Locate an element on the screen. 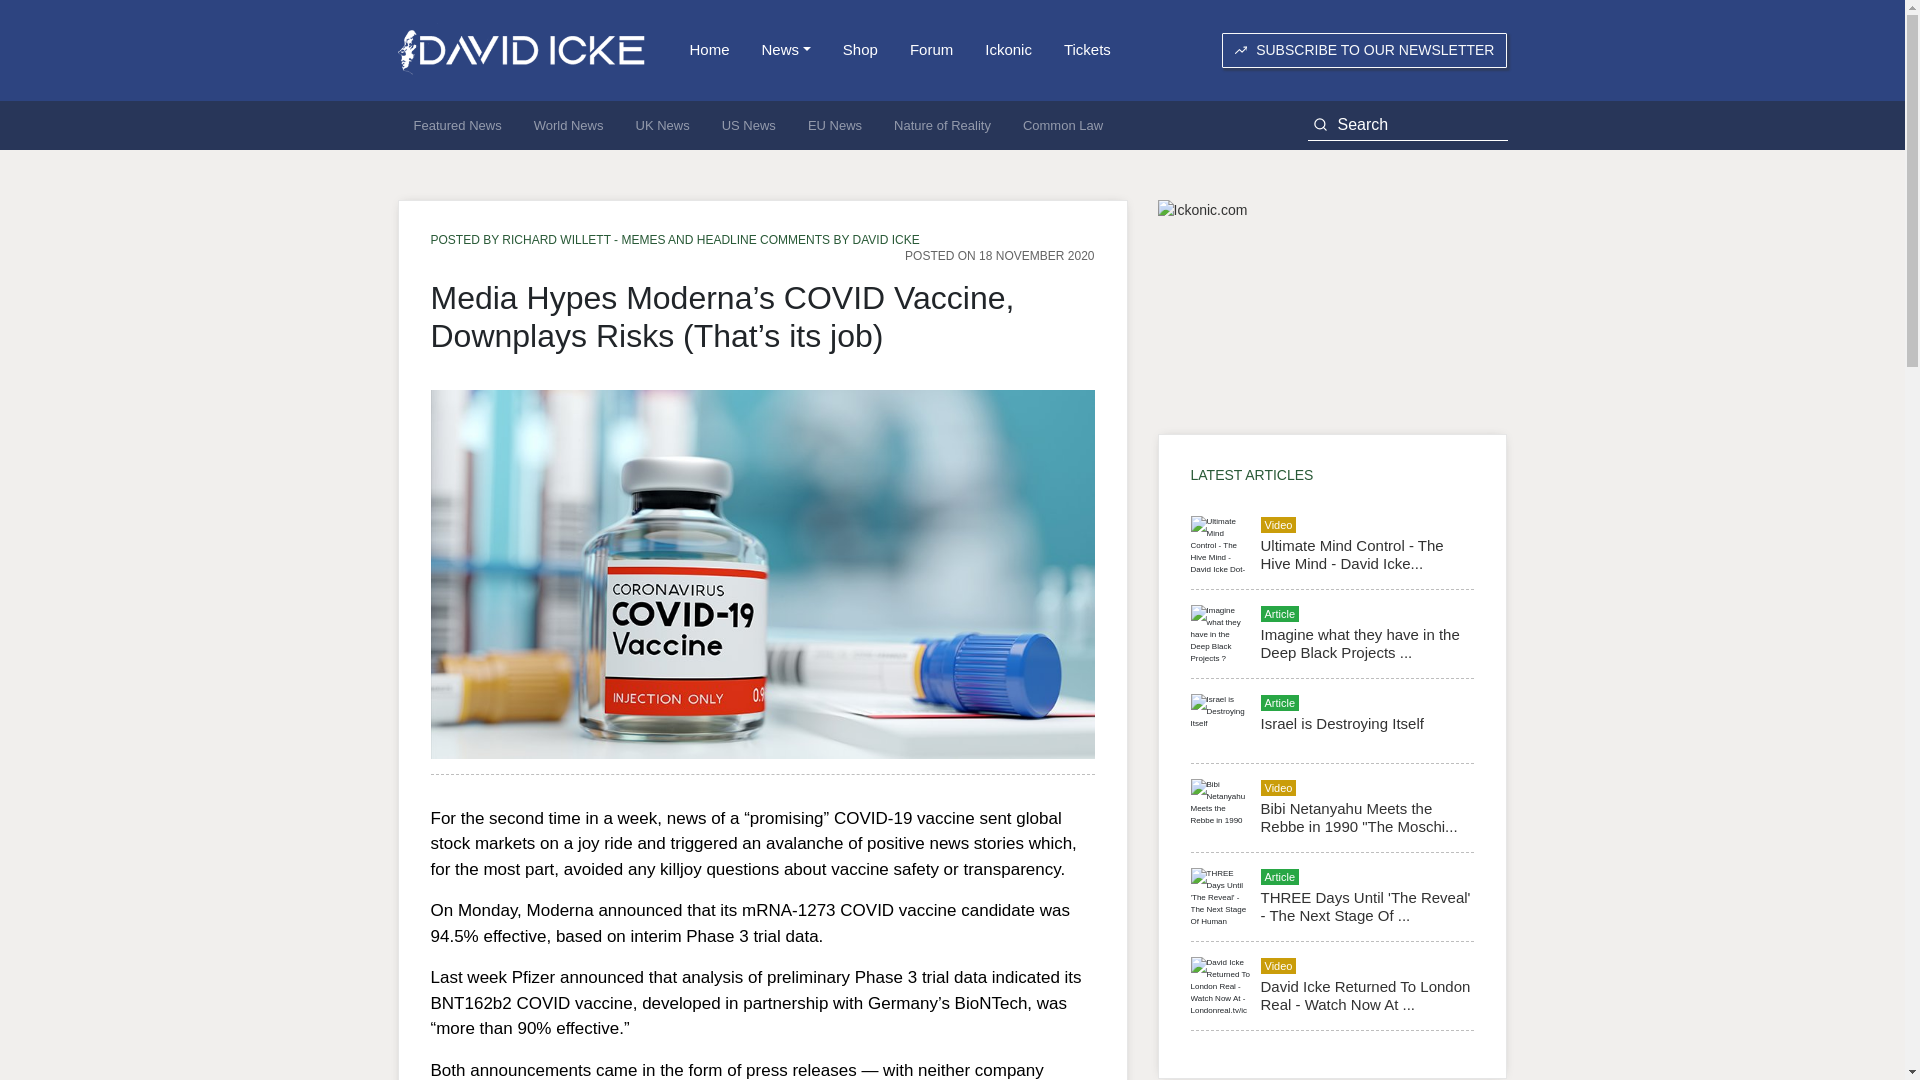  UK News is located at coordinates (663, 126).